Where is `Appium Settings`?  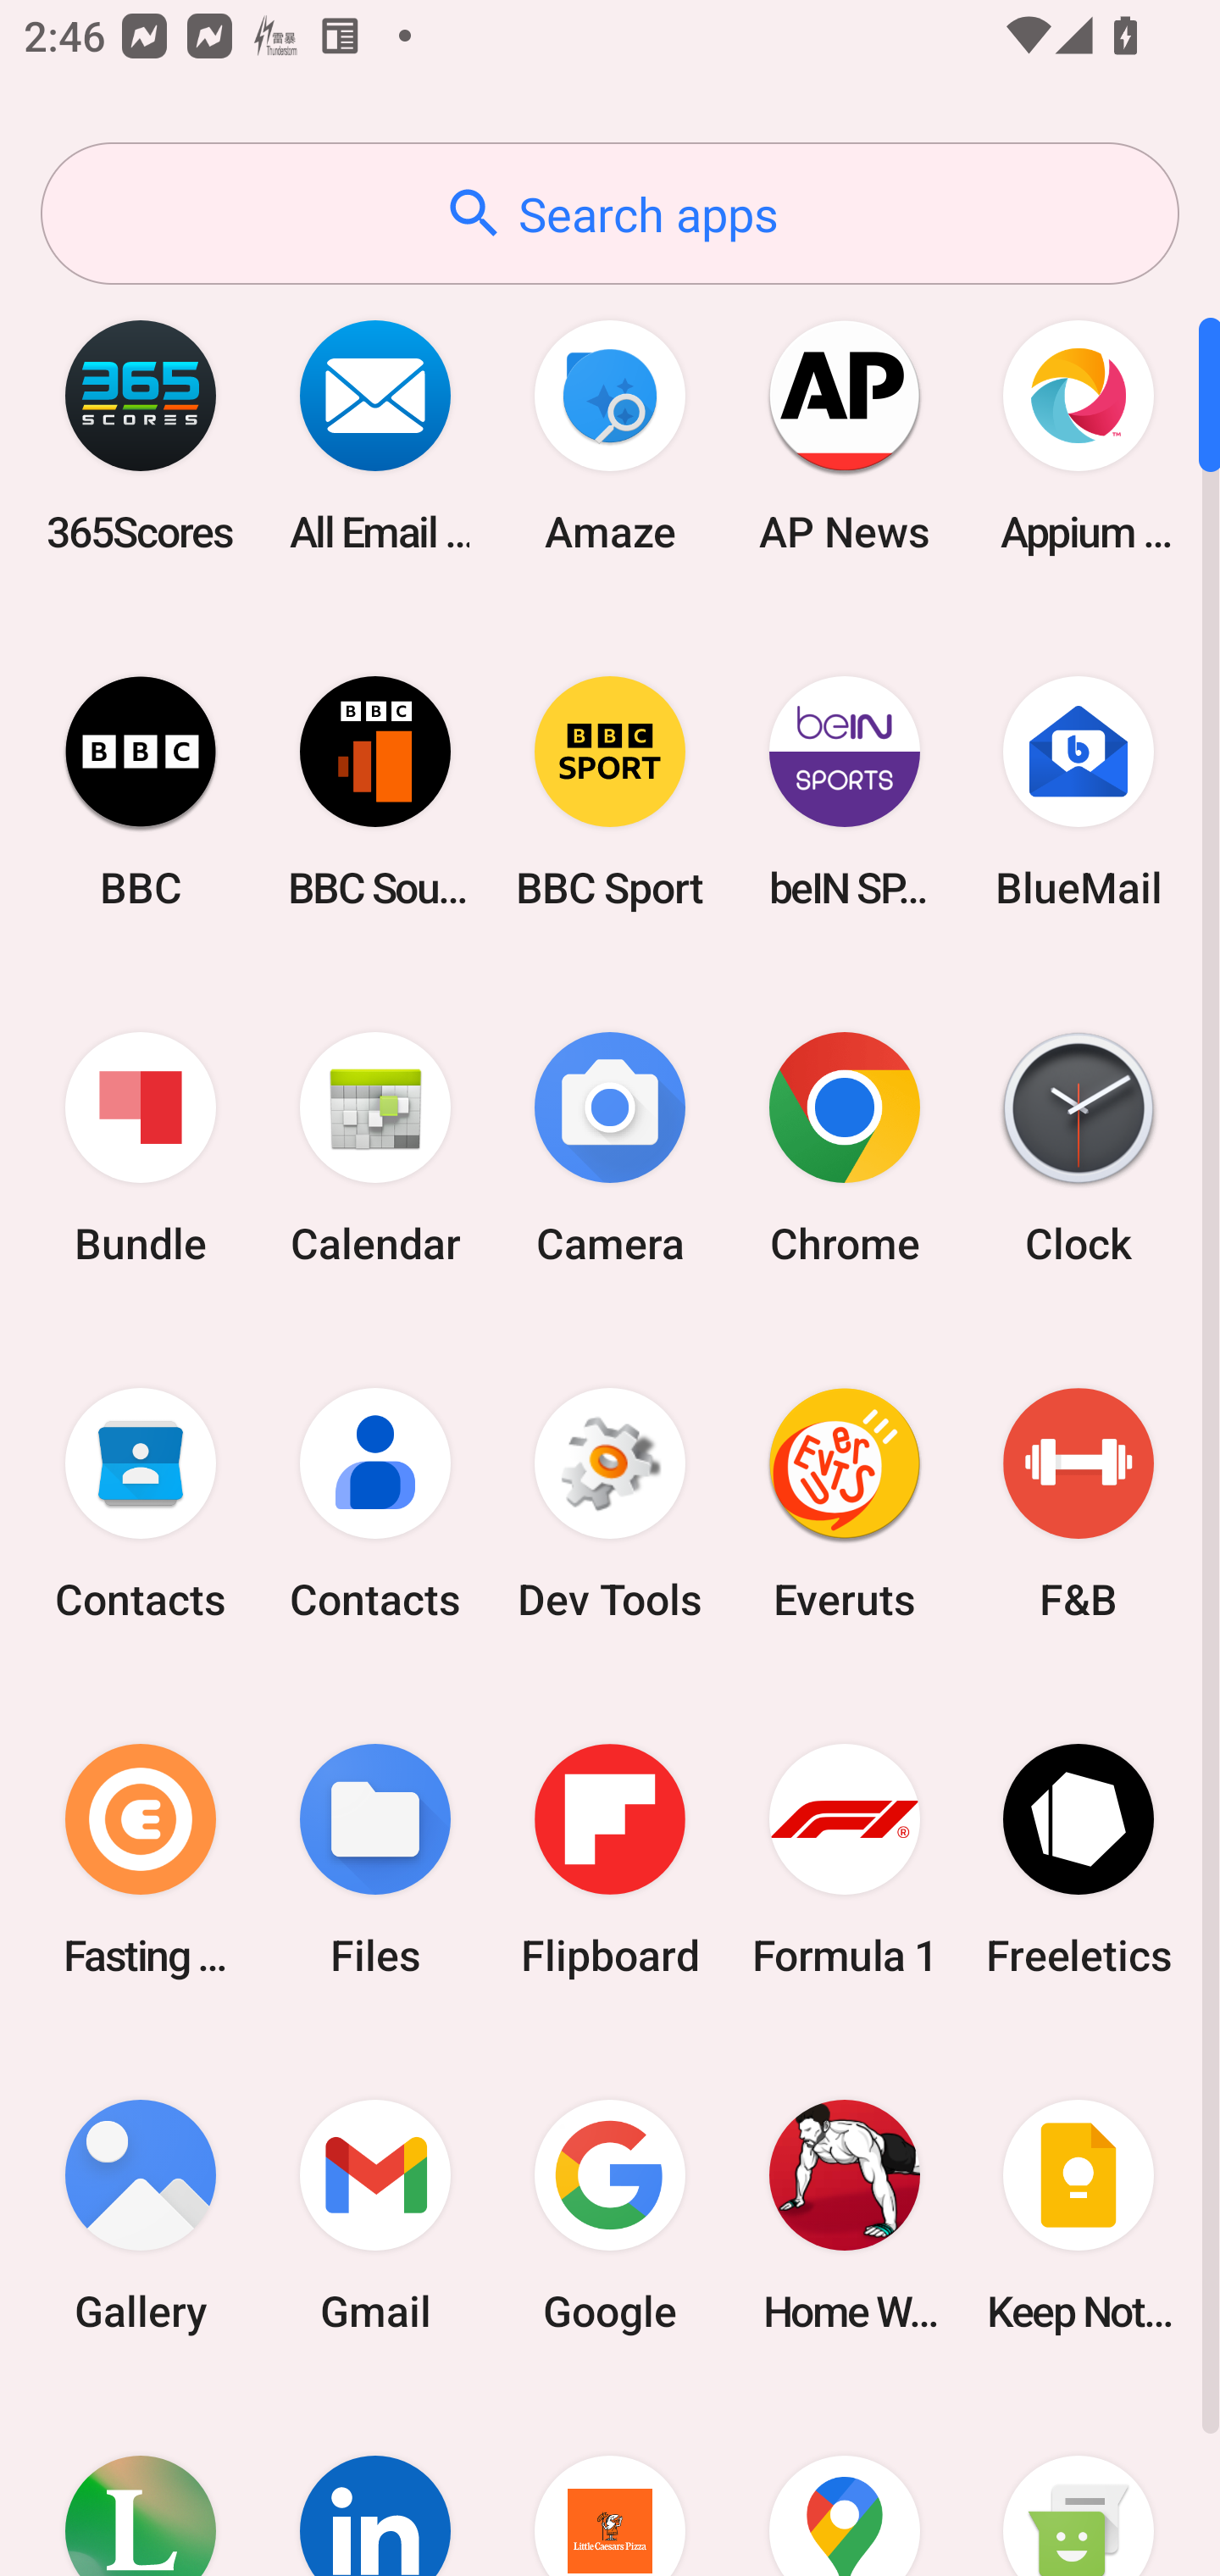 Appium Settings is located at coordinates (1079, 436).